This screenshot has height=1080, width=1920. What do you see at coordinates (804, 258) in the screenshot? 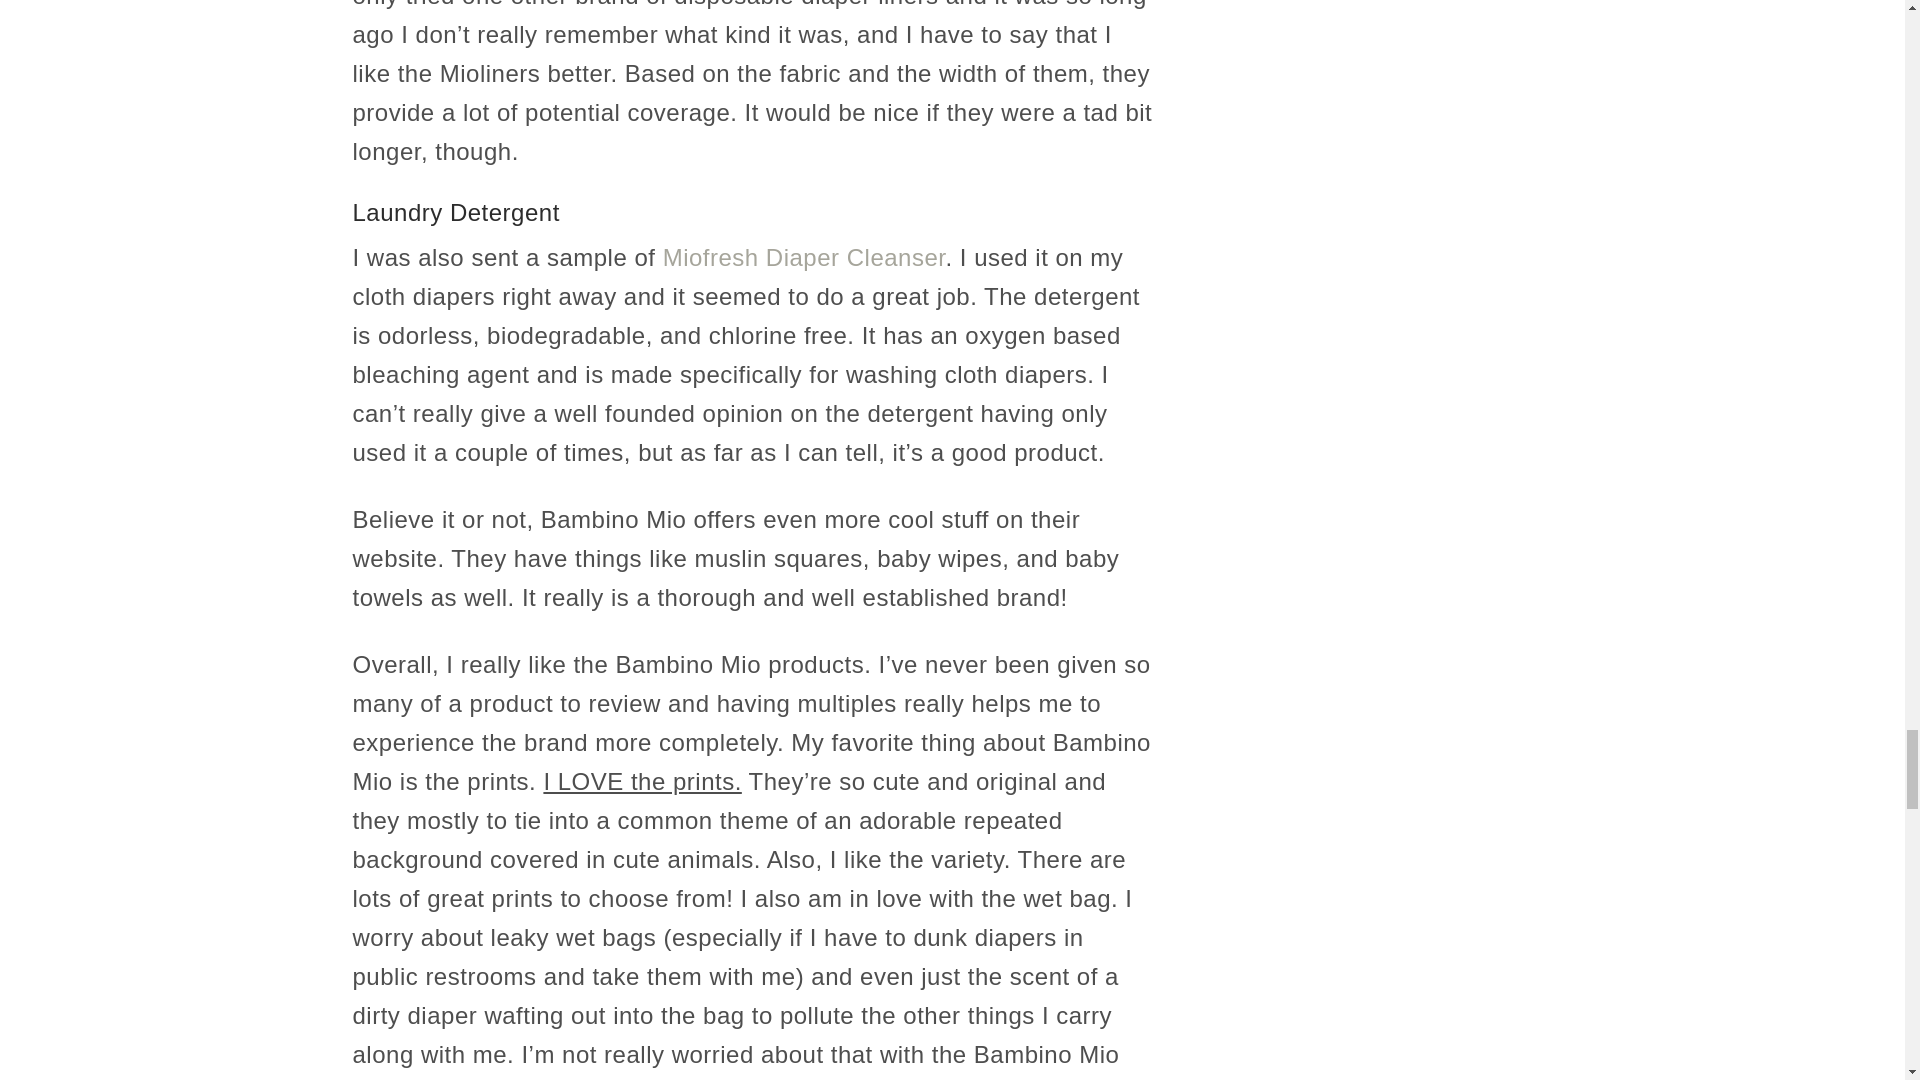
I see `Miofresh Diaper Cleanser` at bounding box center [804, 258].